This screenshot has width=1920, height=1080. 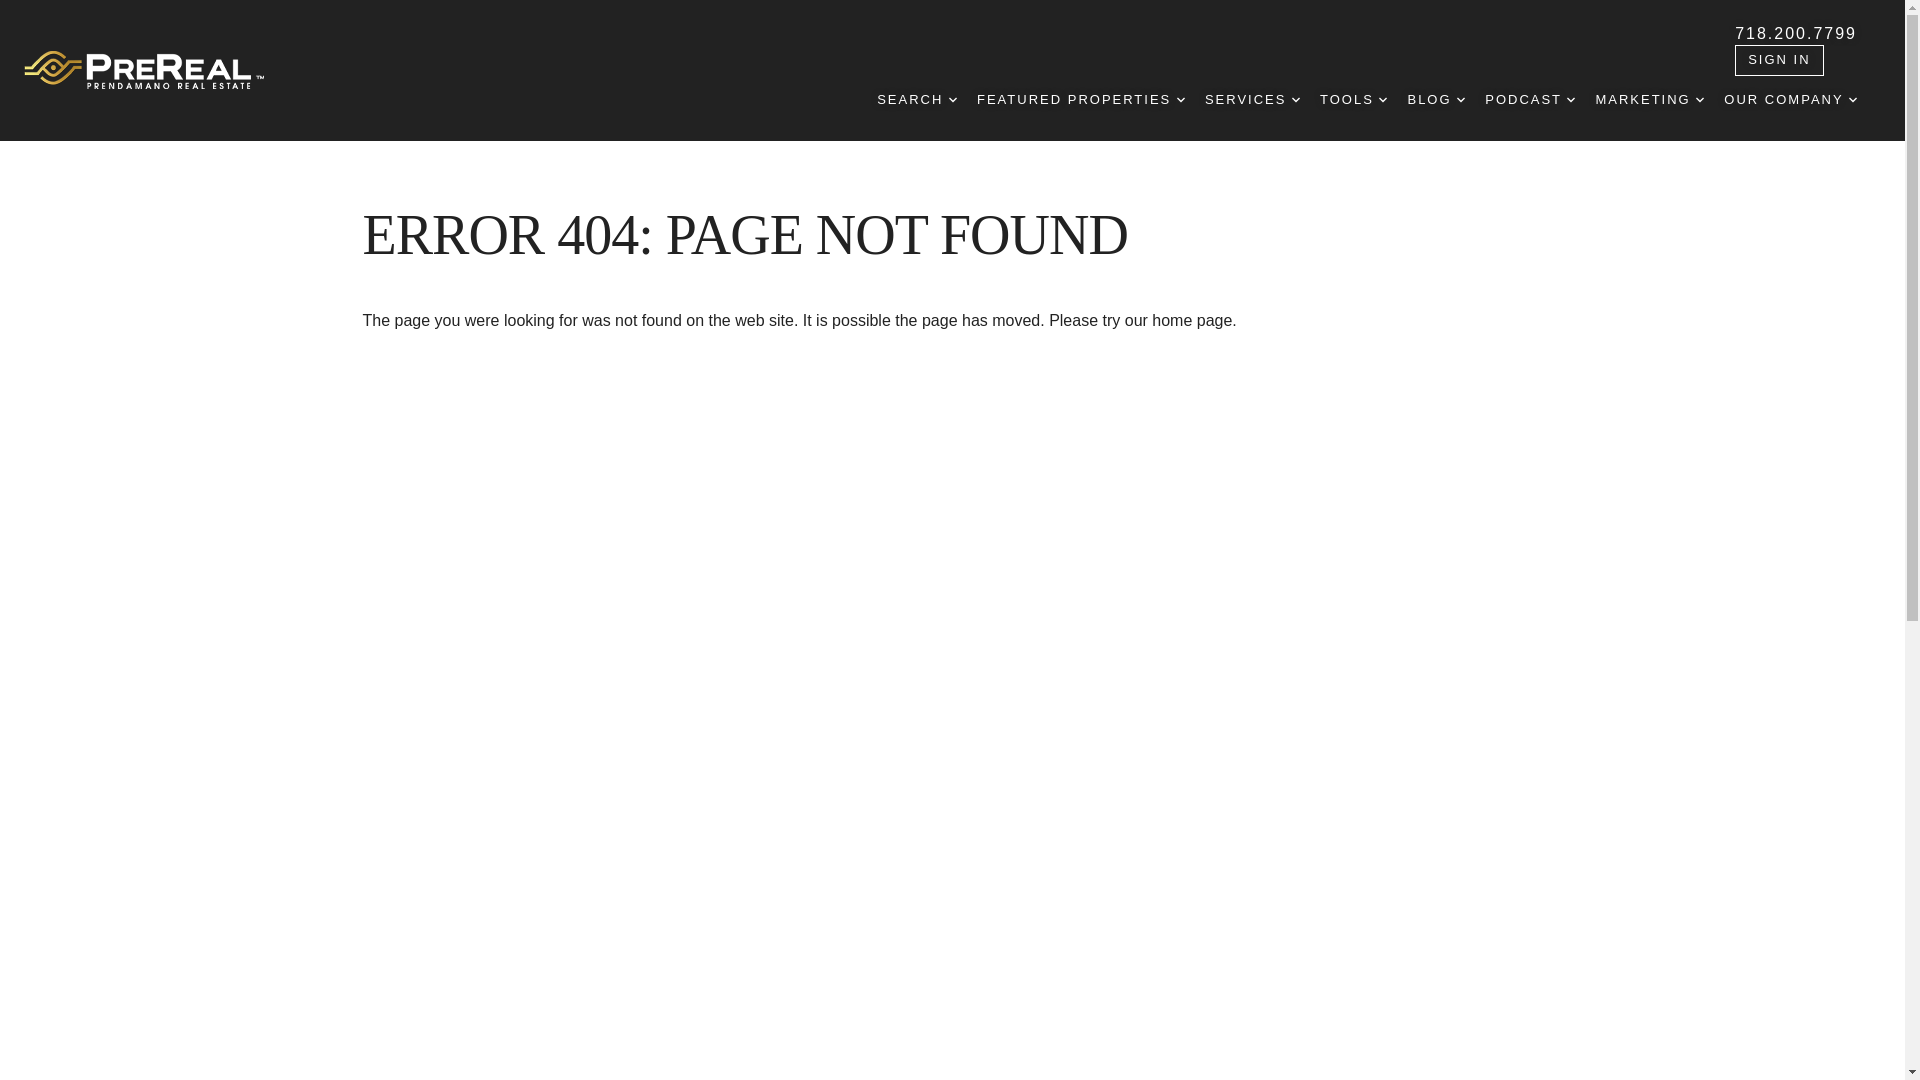 I want to click on PODCAST DROPDOWN ARROW, so click(x=1529, y=100).